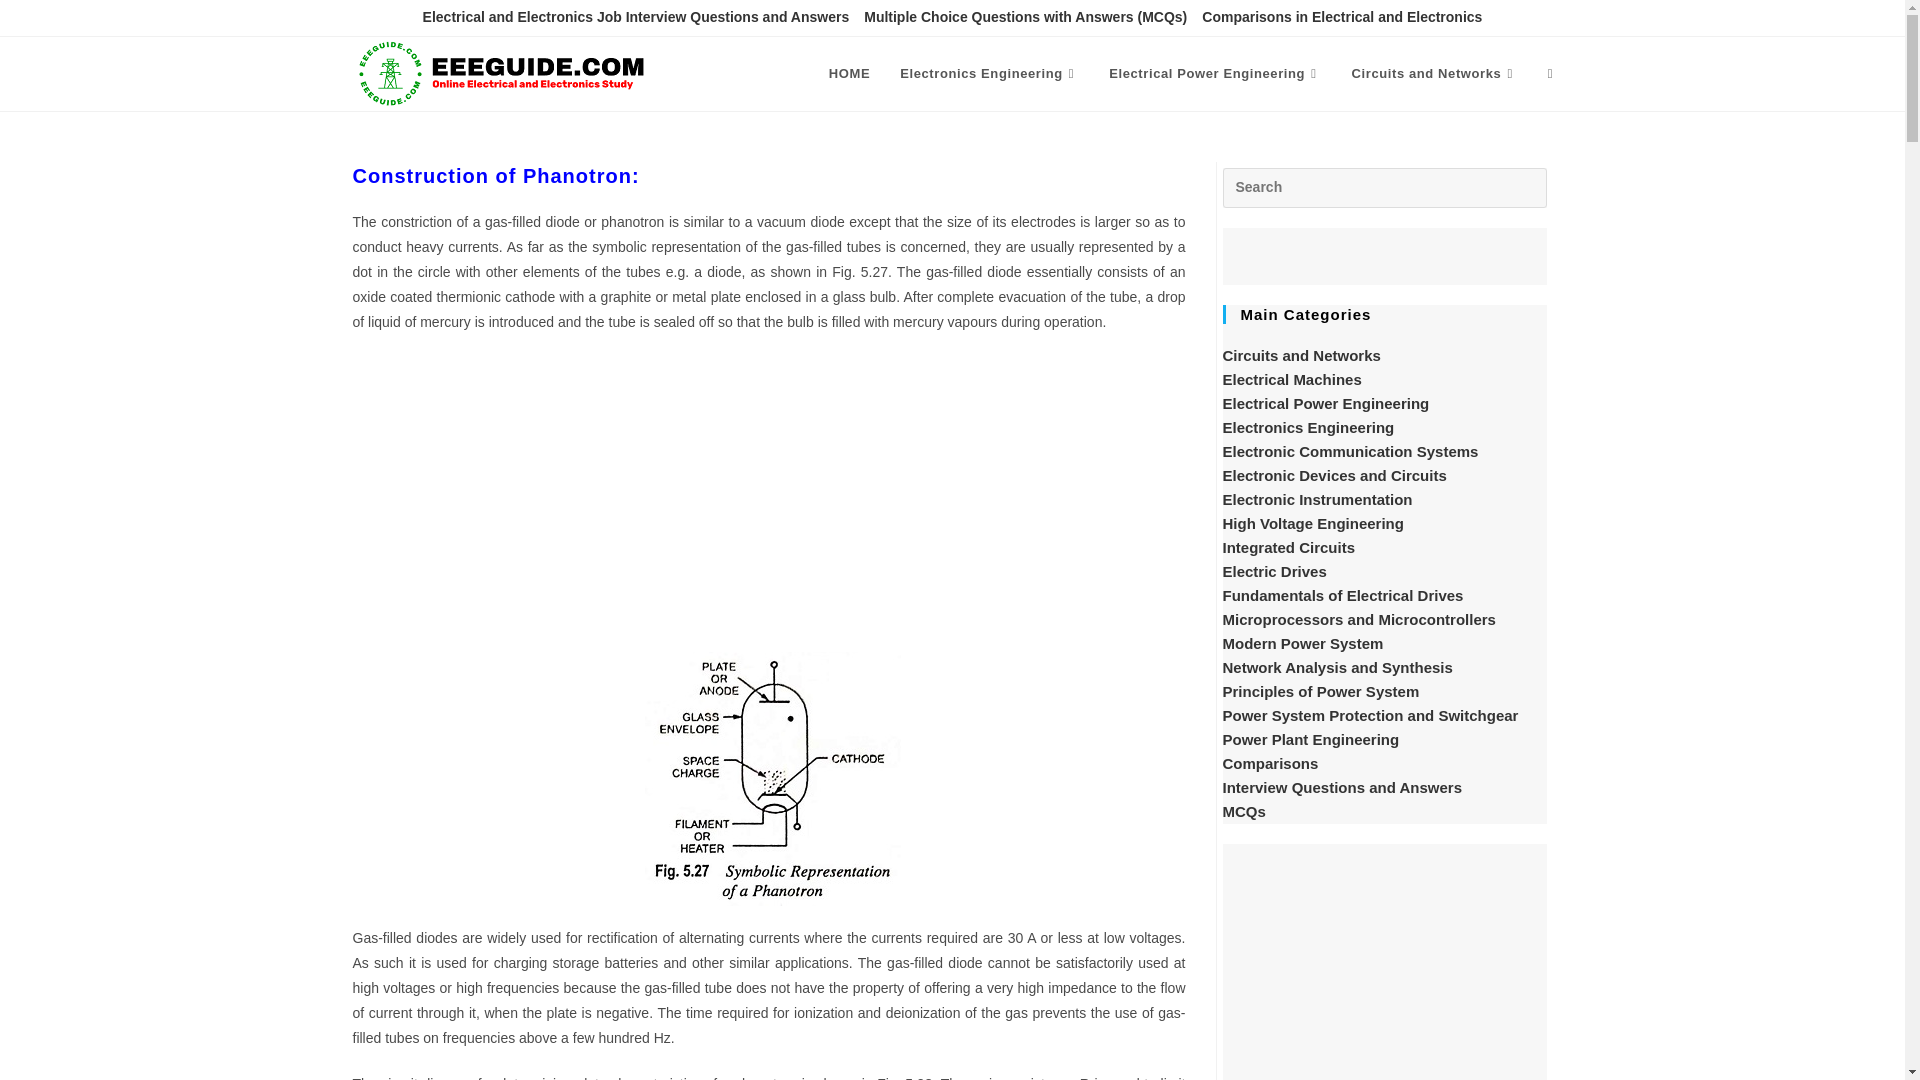  I want to click on Advertisement, so click(768, 496).